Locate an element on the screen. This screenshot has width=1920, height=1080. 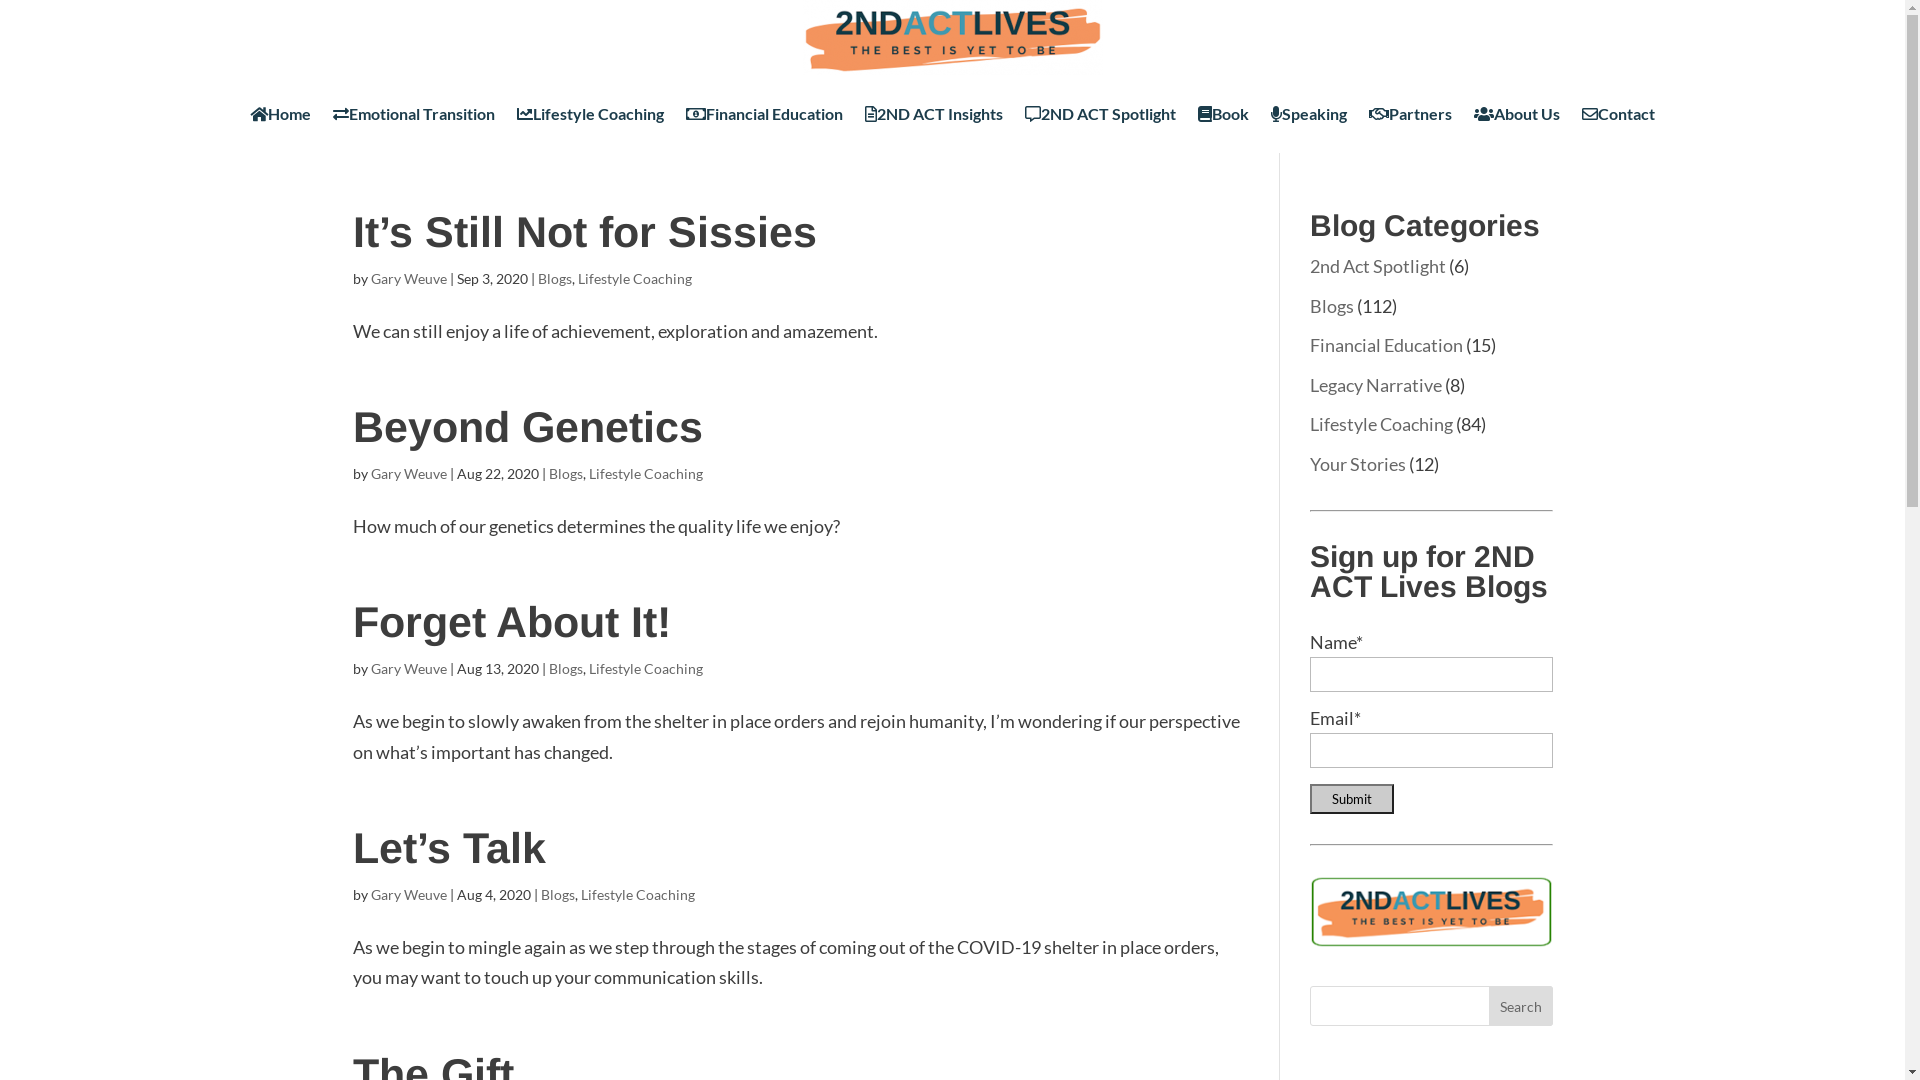
2nd Act Spotlight is located at coordinates (1378, 266).